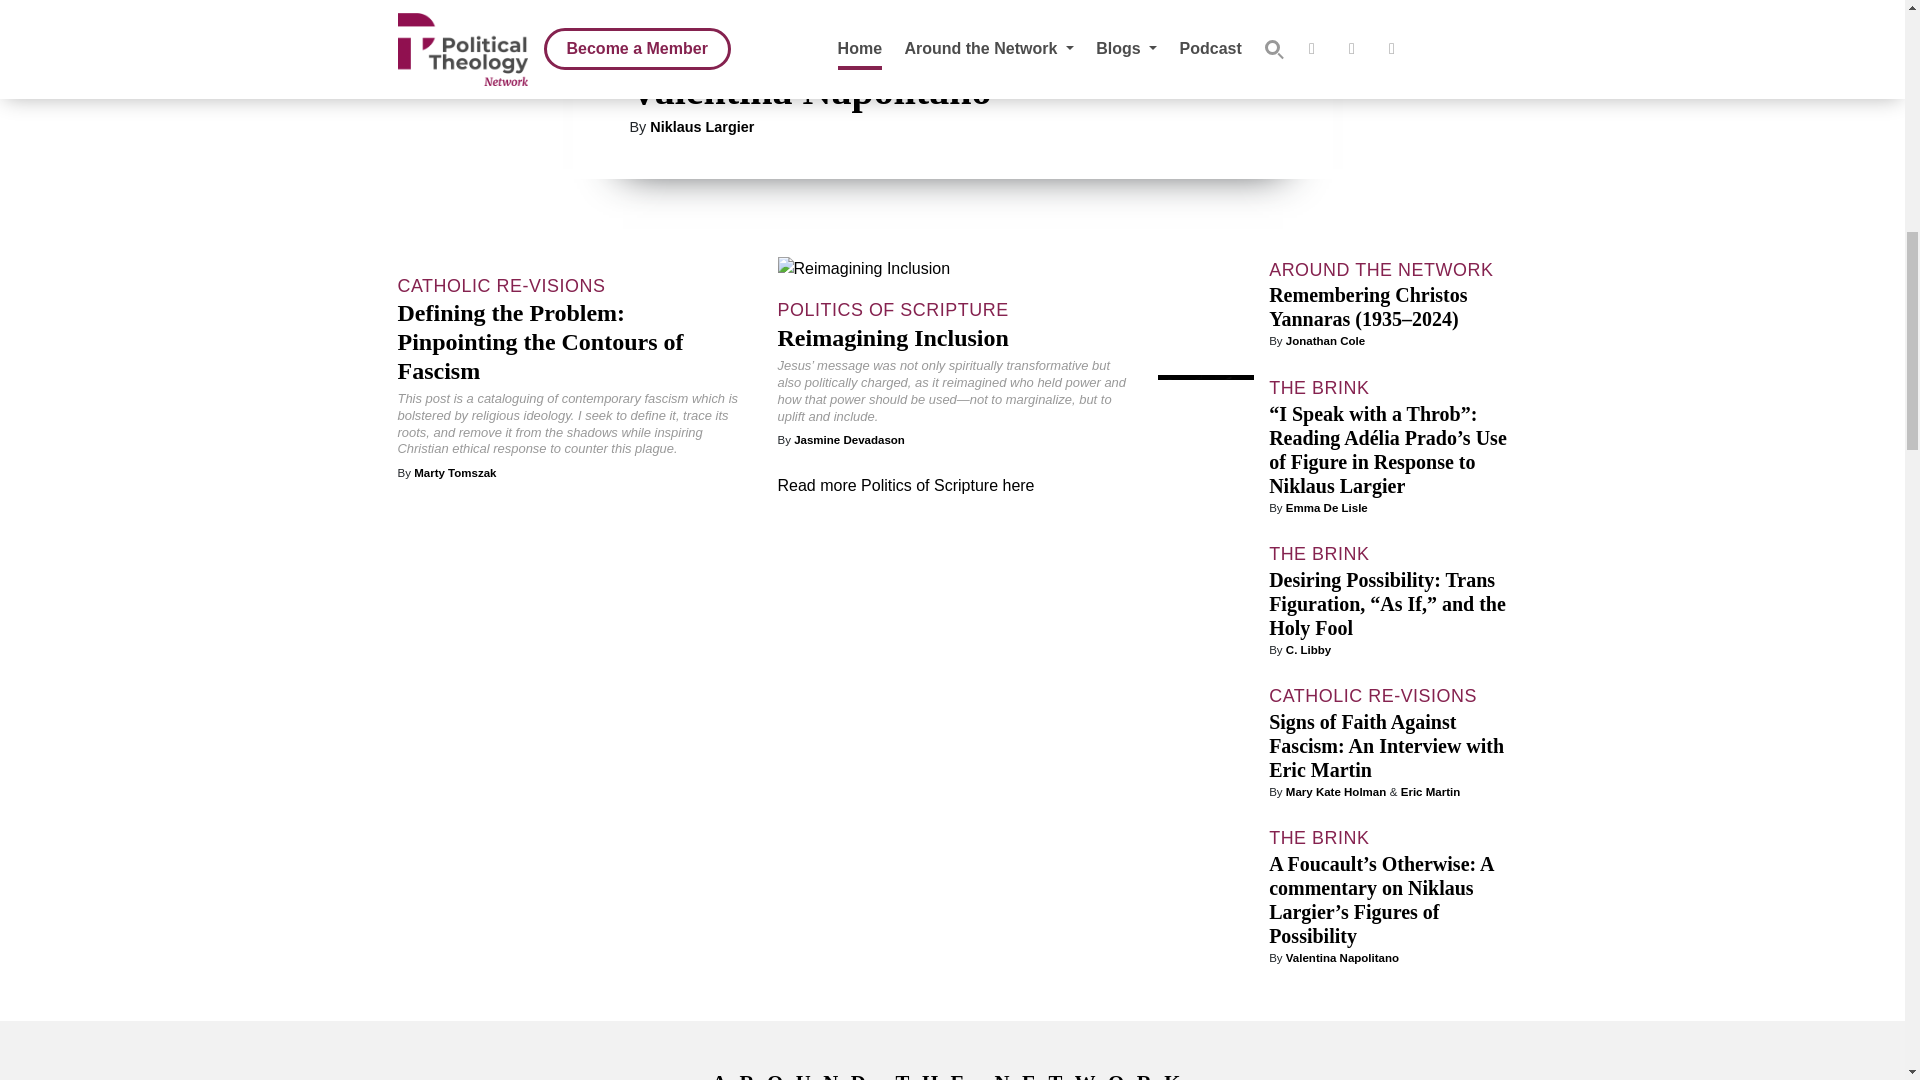  What do you see at coordinates (893, 310) in the screenshot?
I see `POLITICS OF SCRIPTURE` at bounding box center [893, 310].